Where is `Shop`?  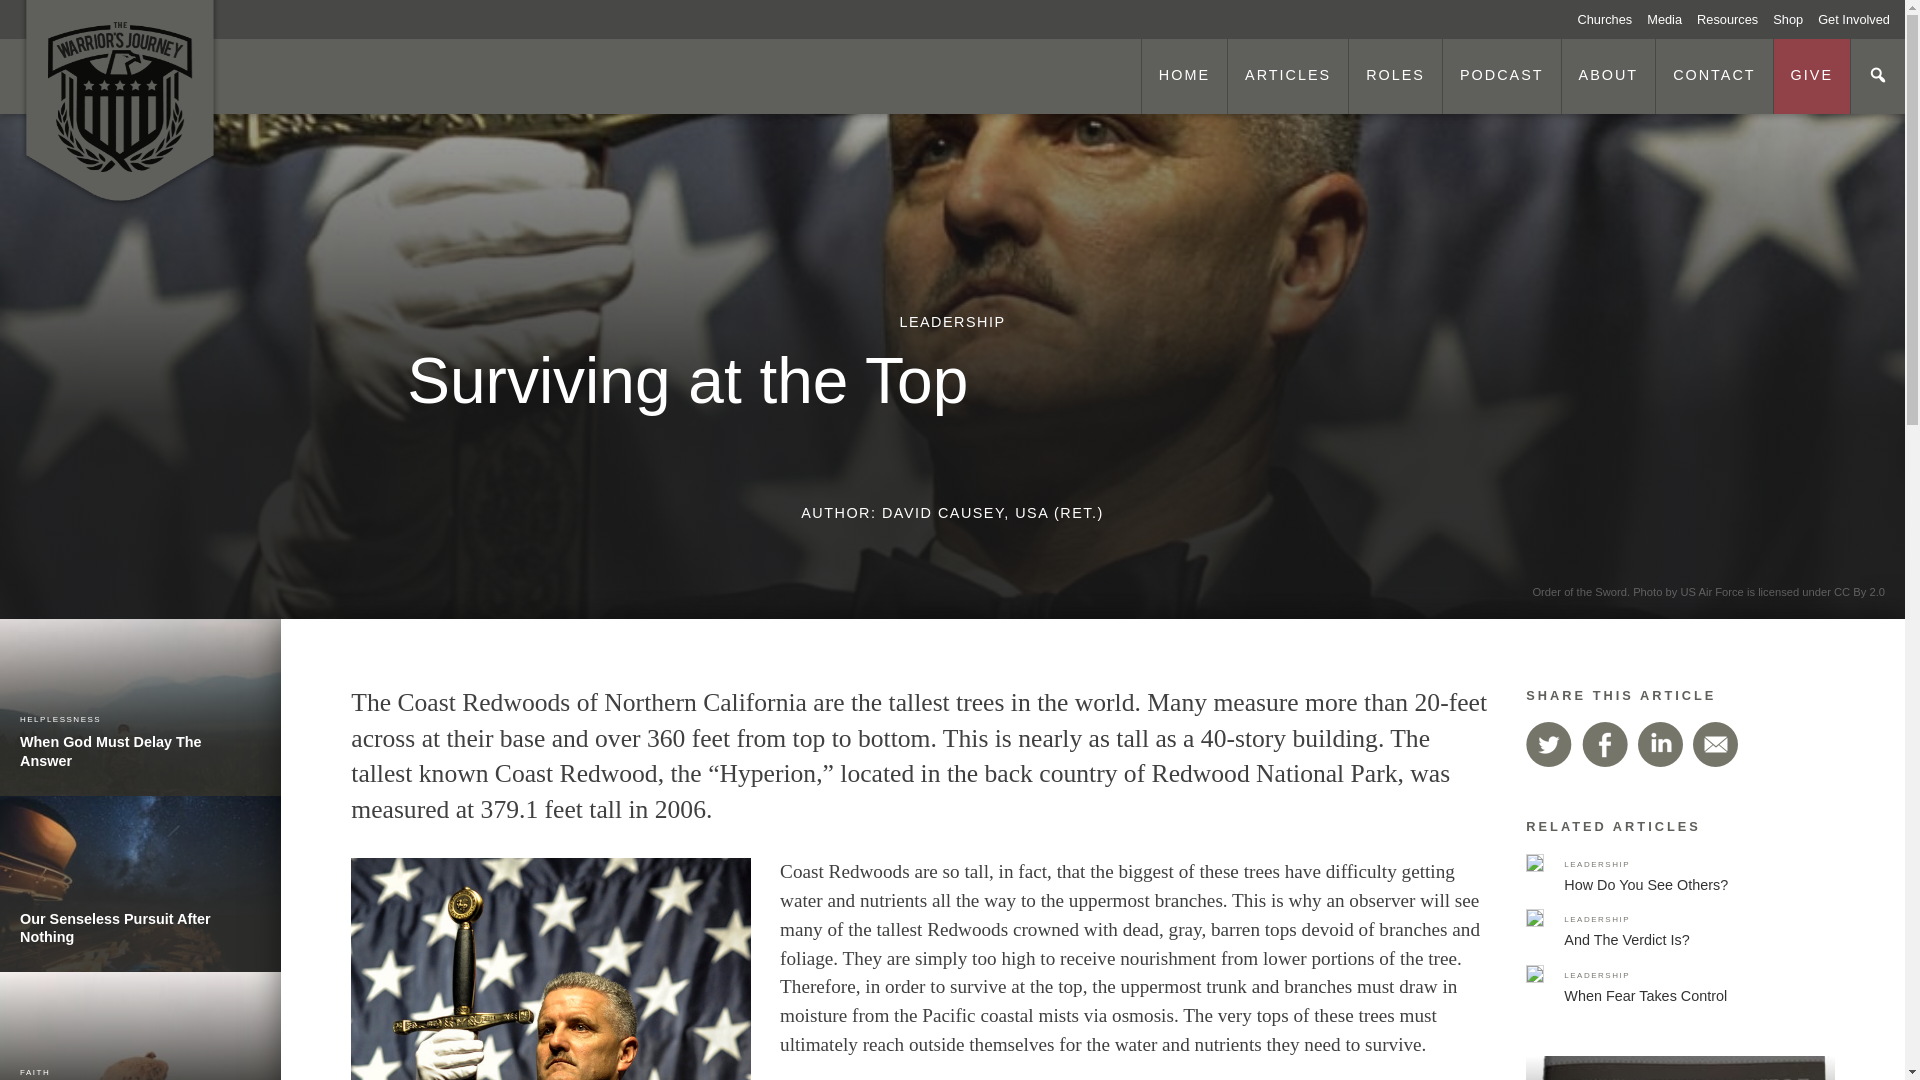
Shop is located at coordinates (140, 1026).